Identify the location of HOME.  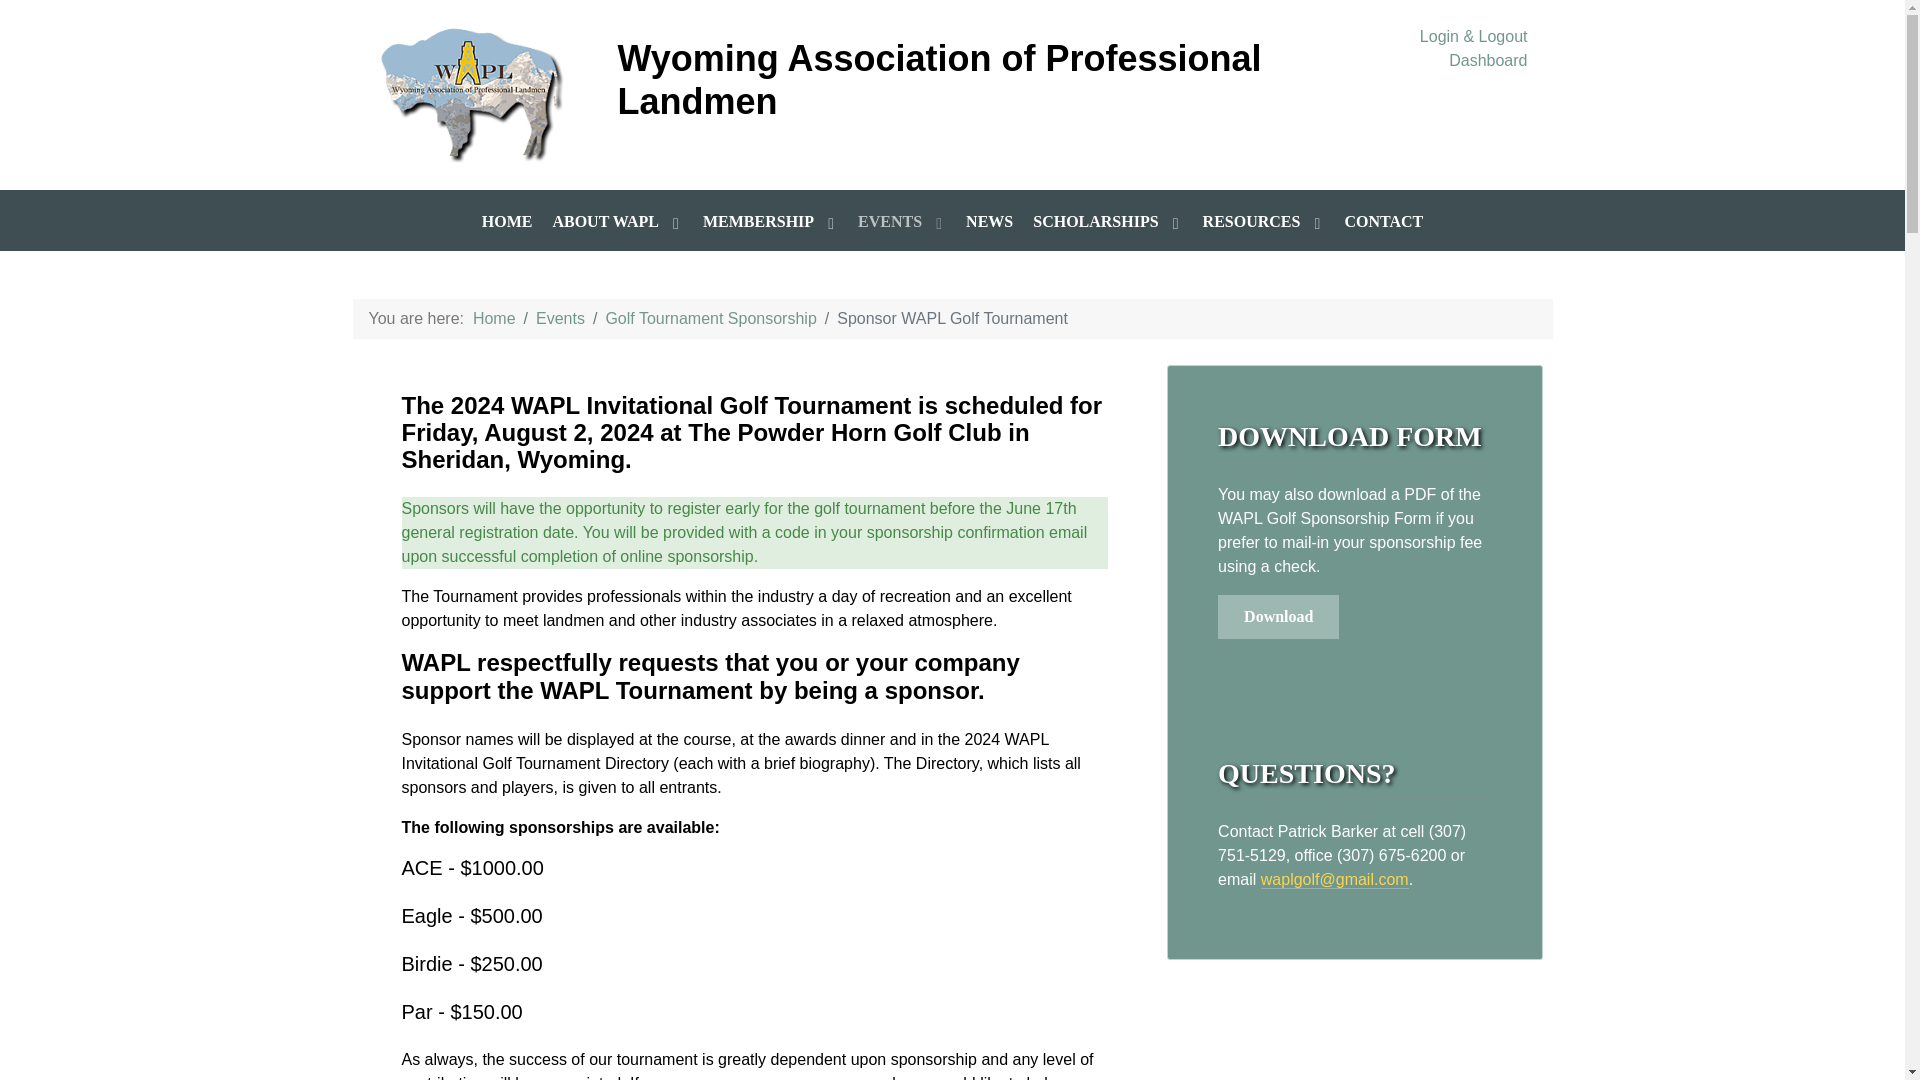
(507, 220).